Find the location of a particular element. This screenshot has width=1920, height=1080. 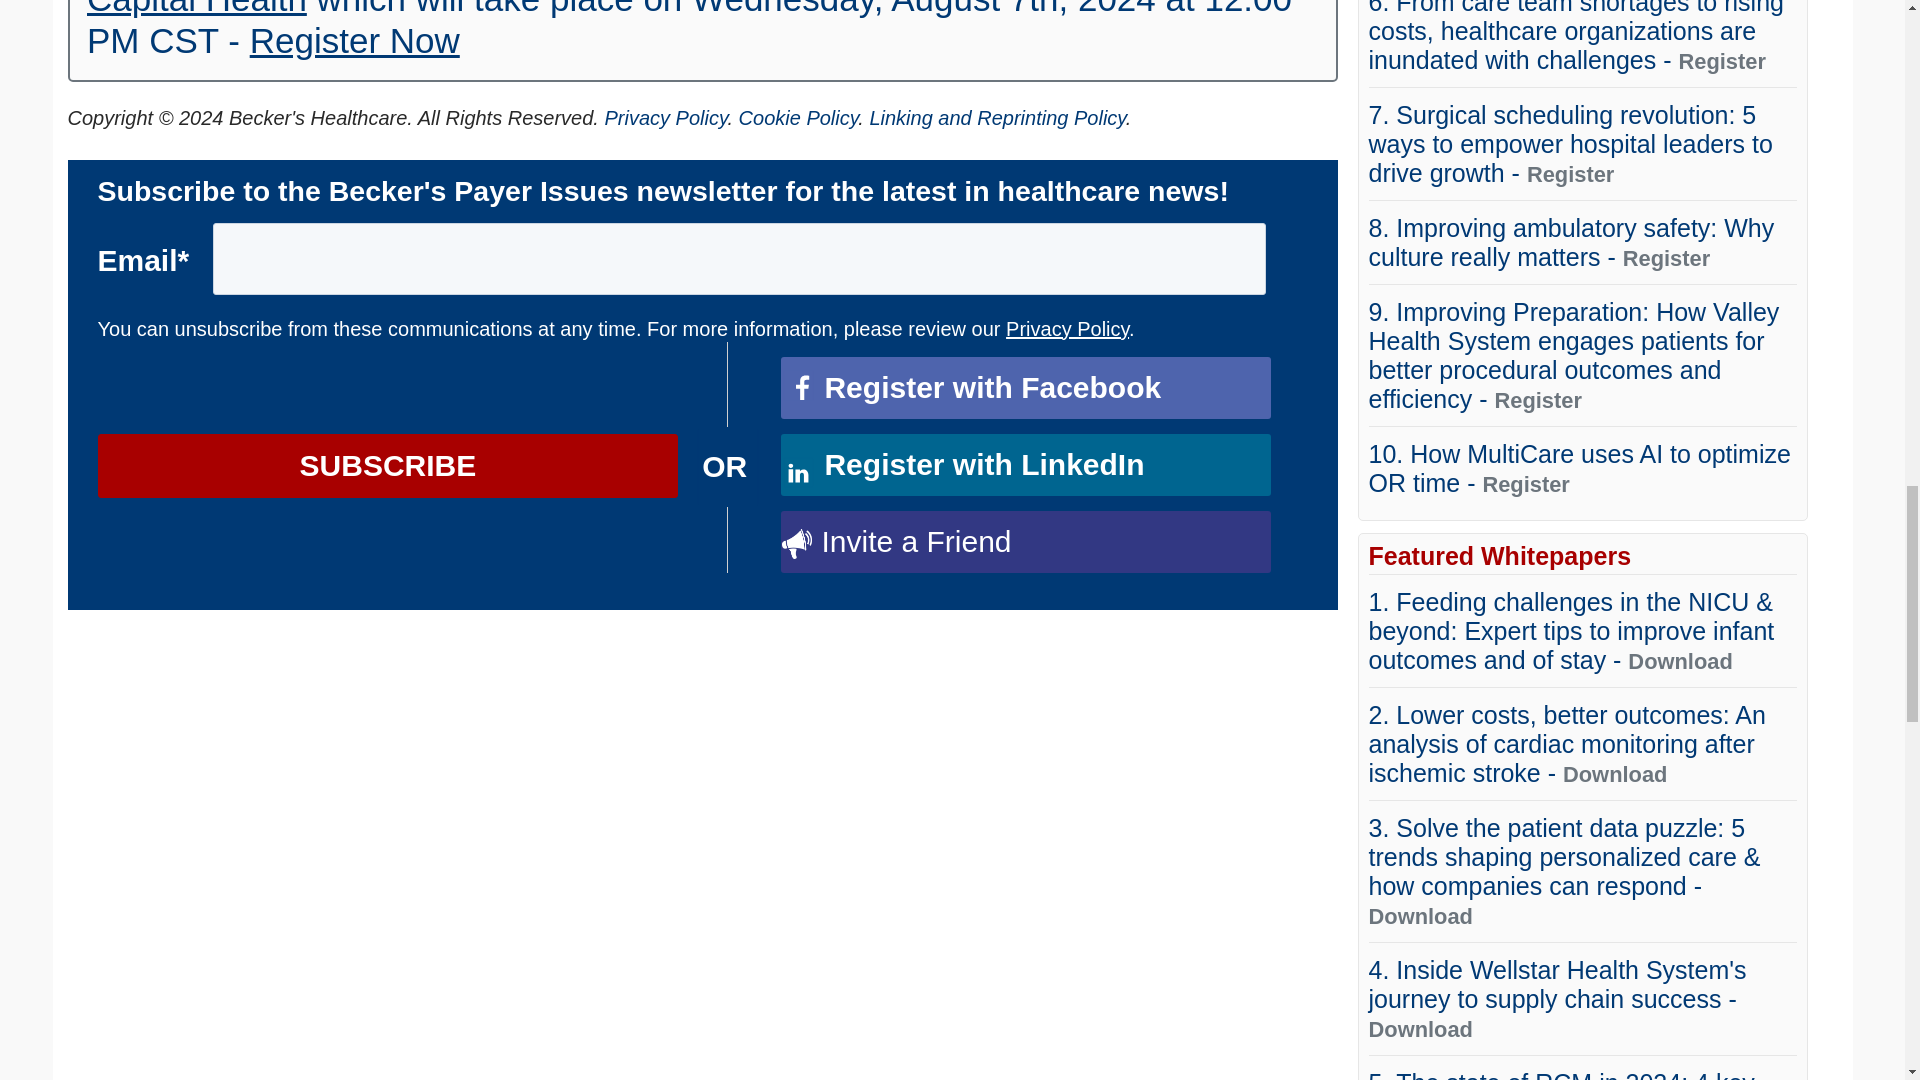

SUBSCRIBE is located at coordinates (388, 466).